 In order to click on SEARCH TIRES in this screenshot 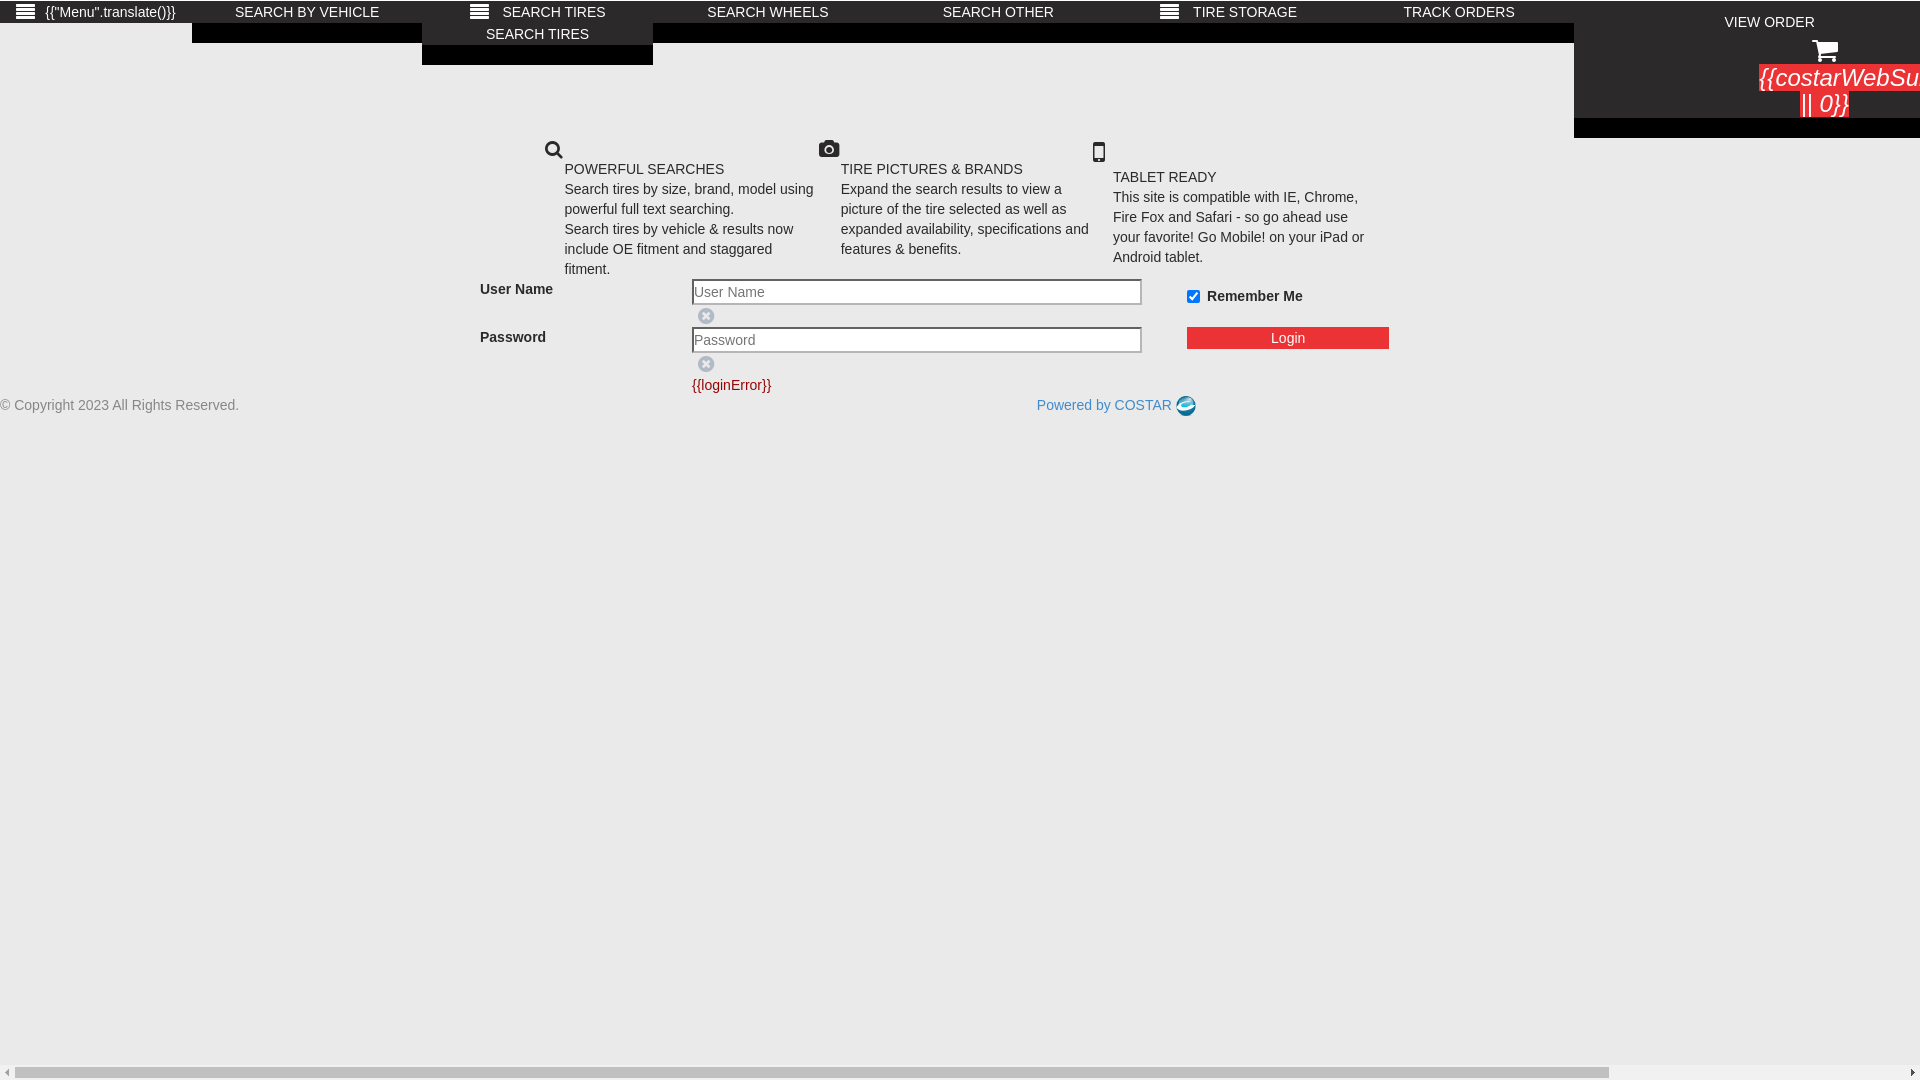, I will do `click(537, 34)`.